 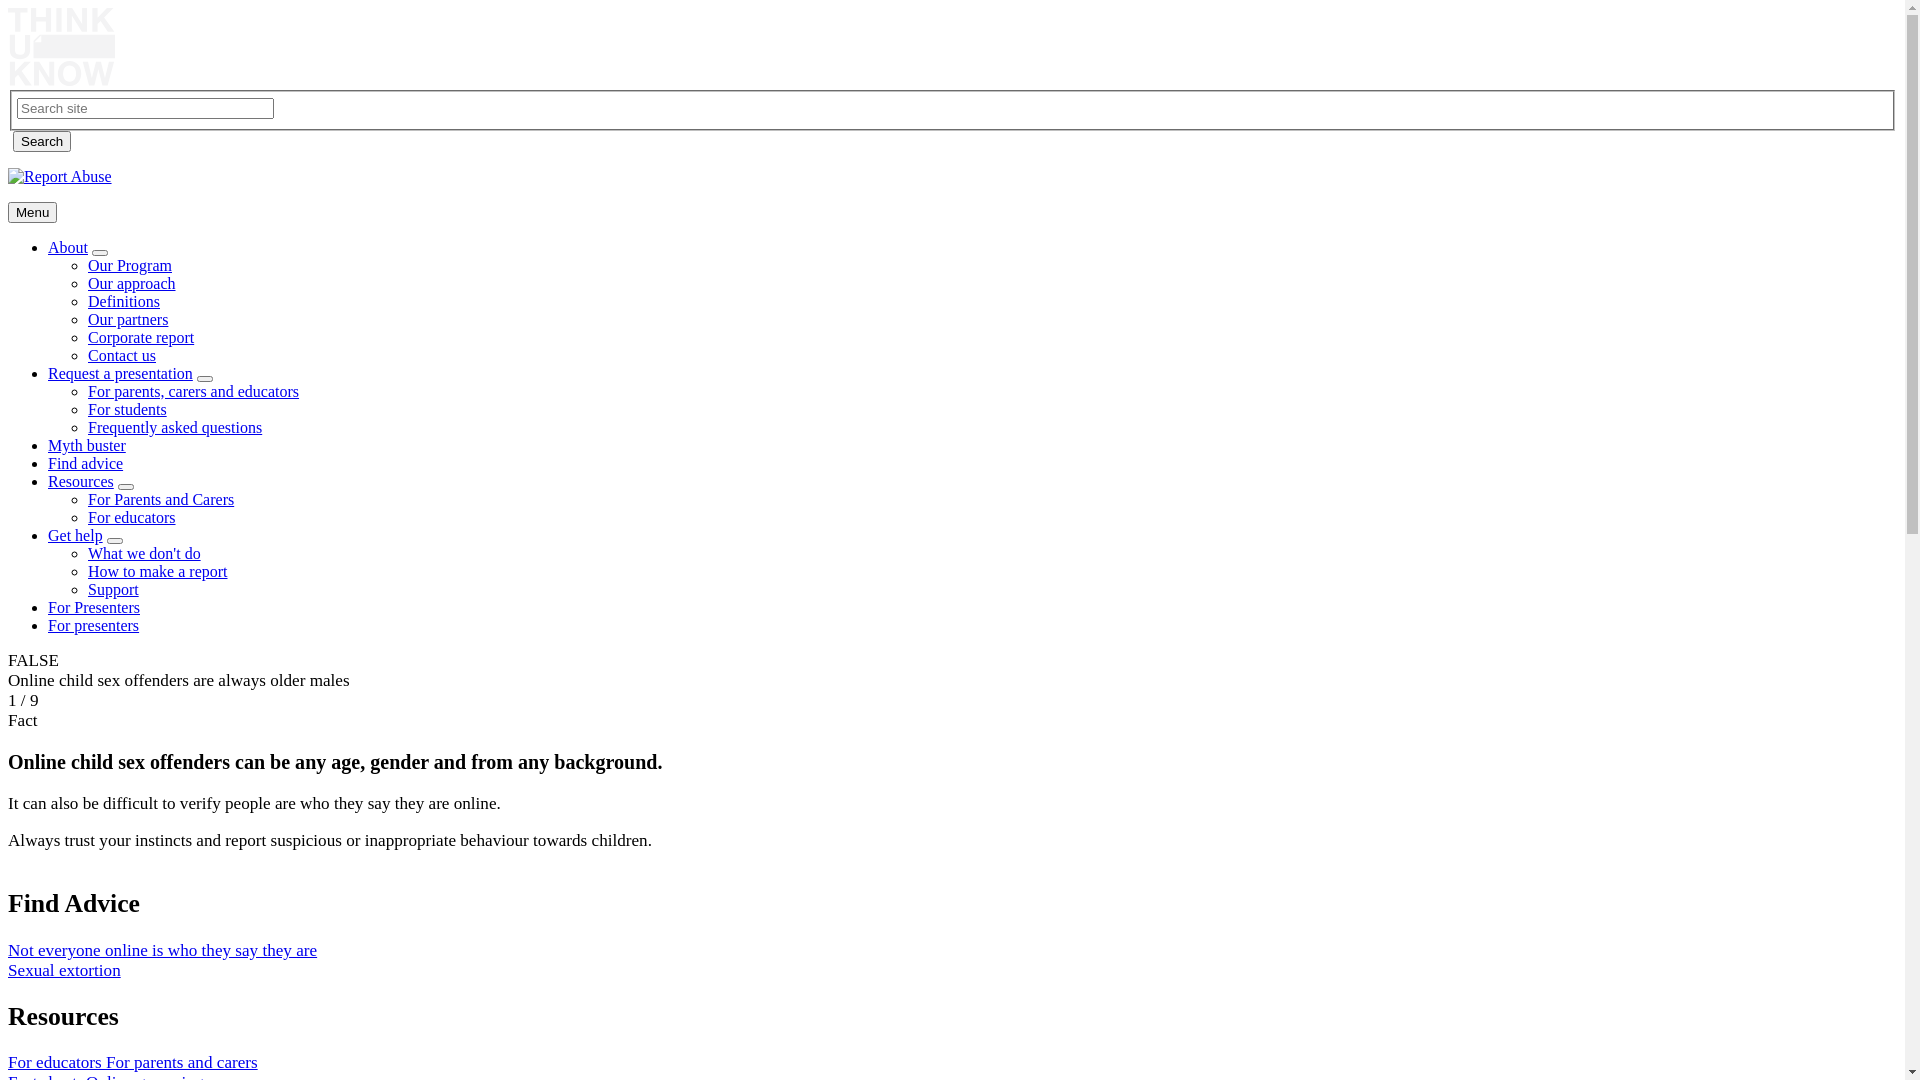 I want to click on Our approach, so click(x=132, y=284).